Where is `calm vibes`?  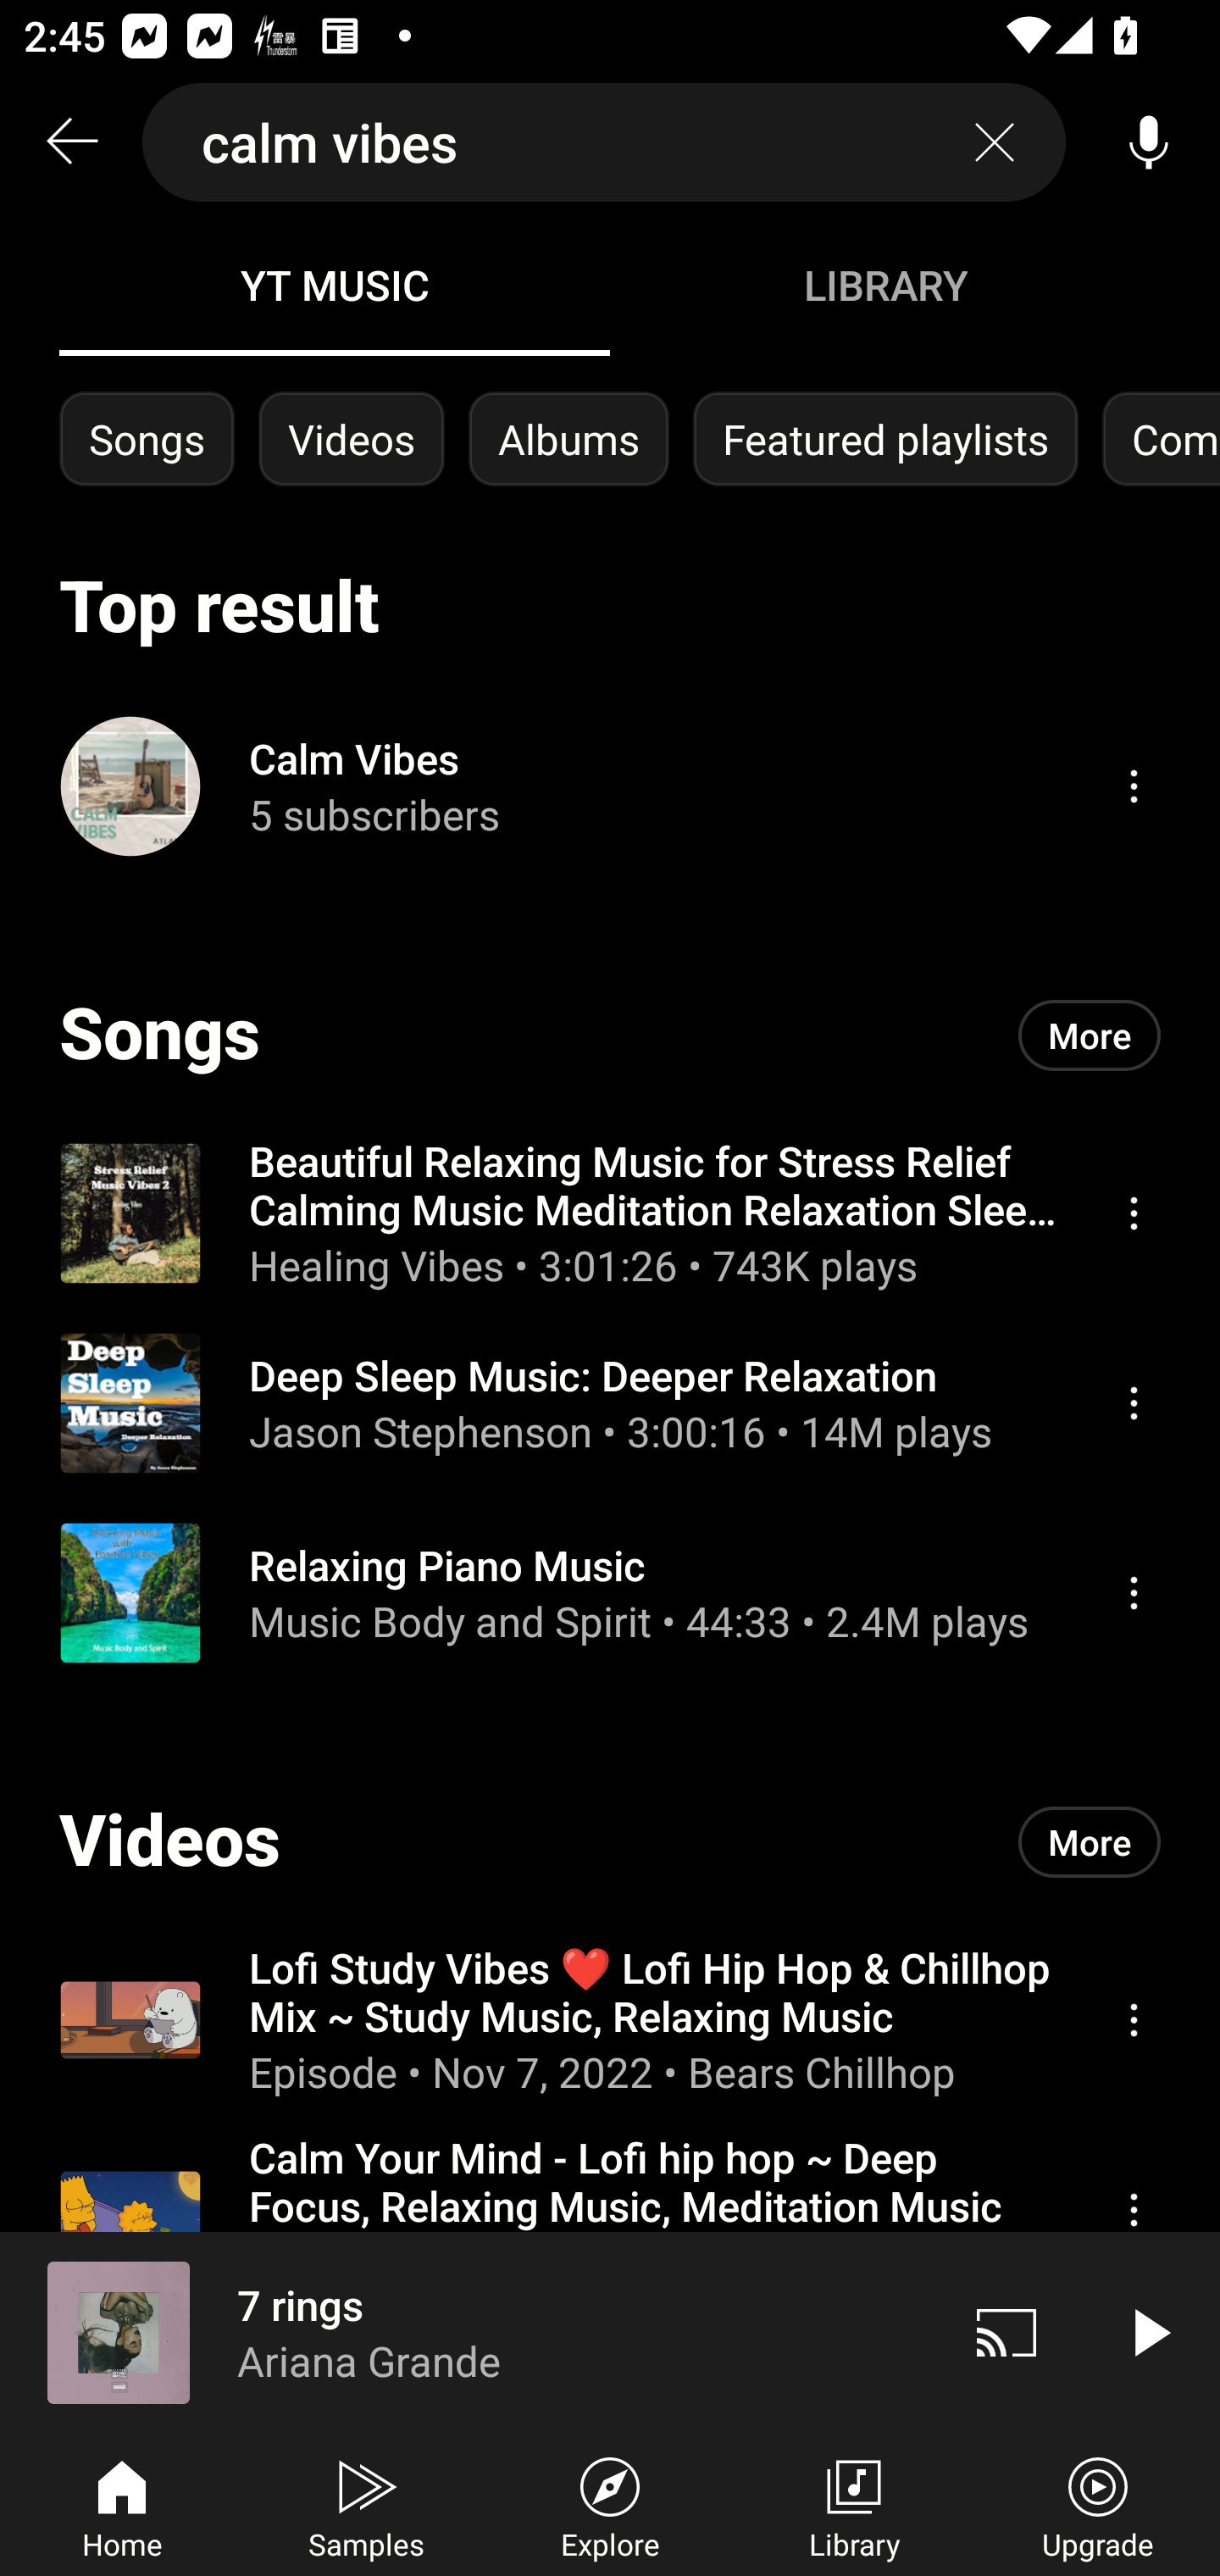
calm vibes is located at coordinates (604, 142).